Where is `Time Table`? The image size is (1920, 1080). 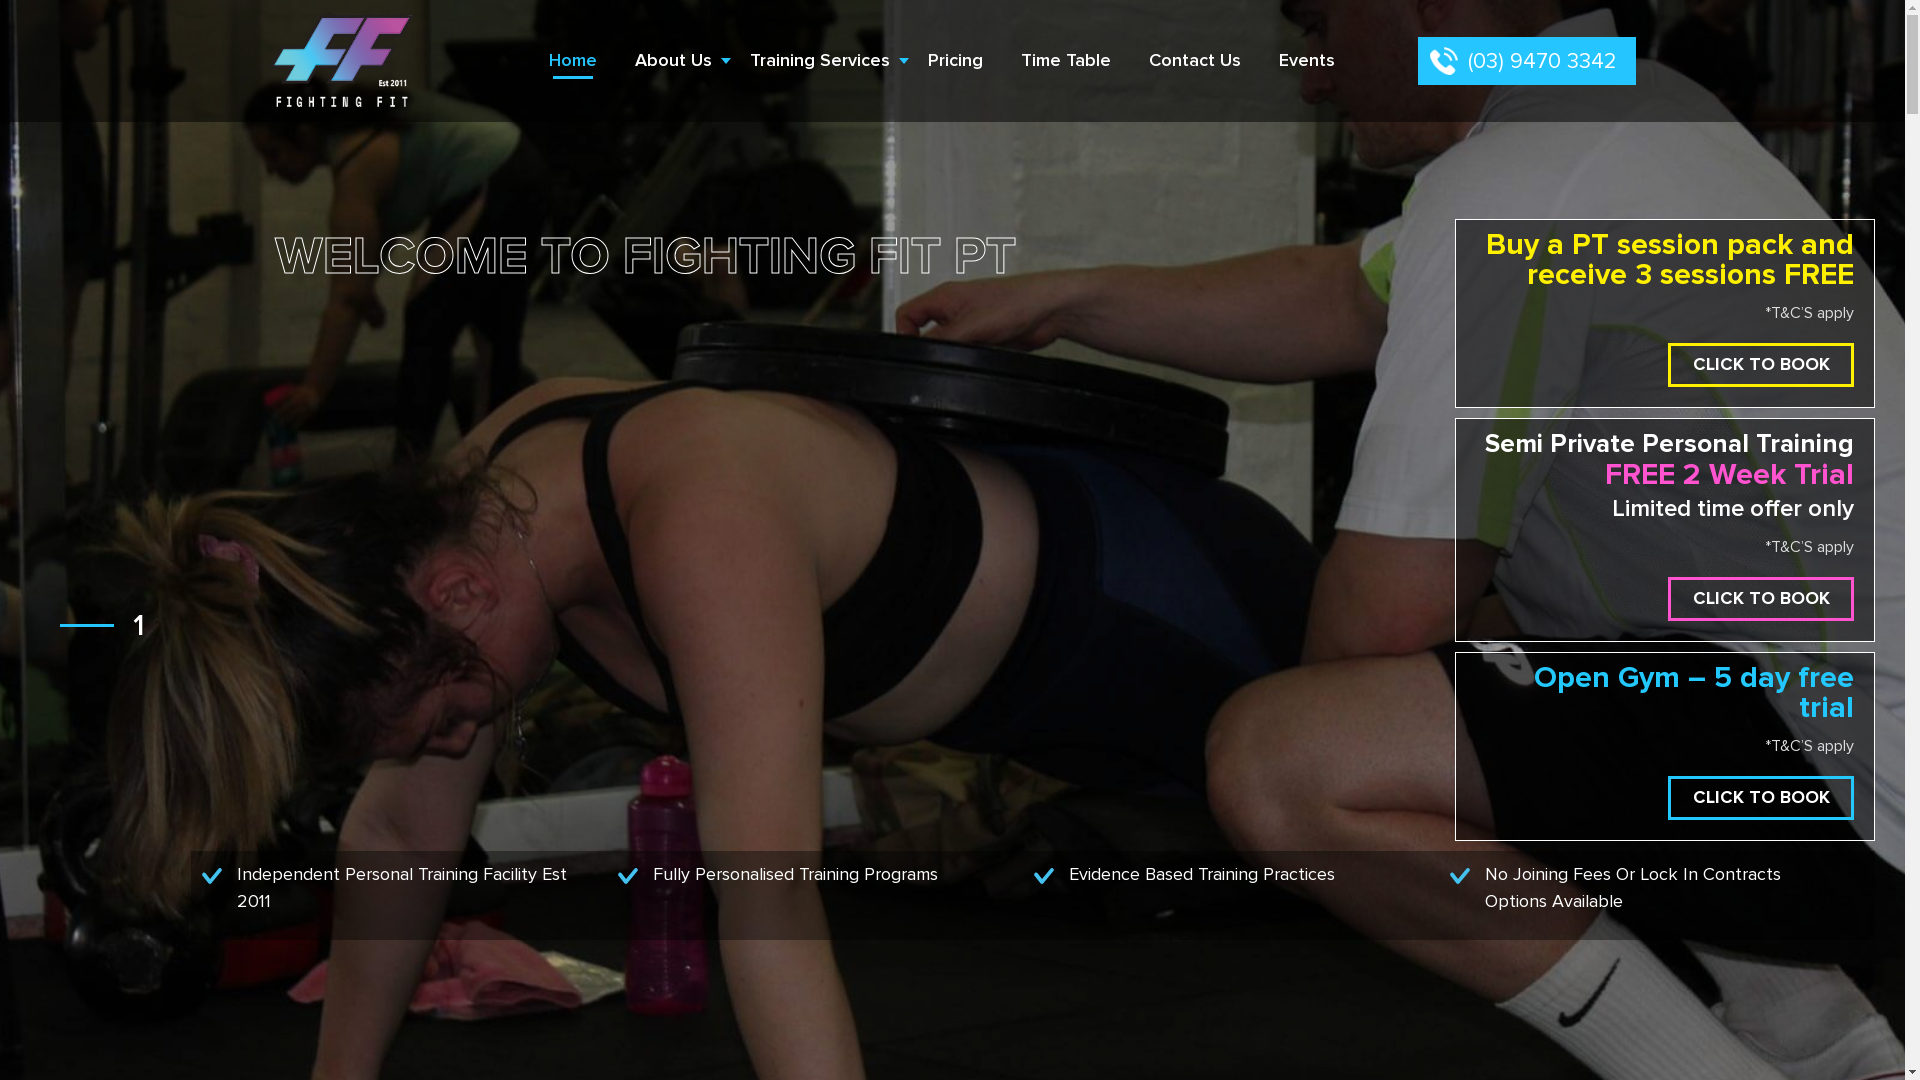 Time Table is located at coordinates (1066, 61).